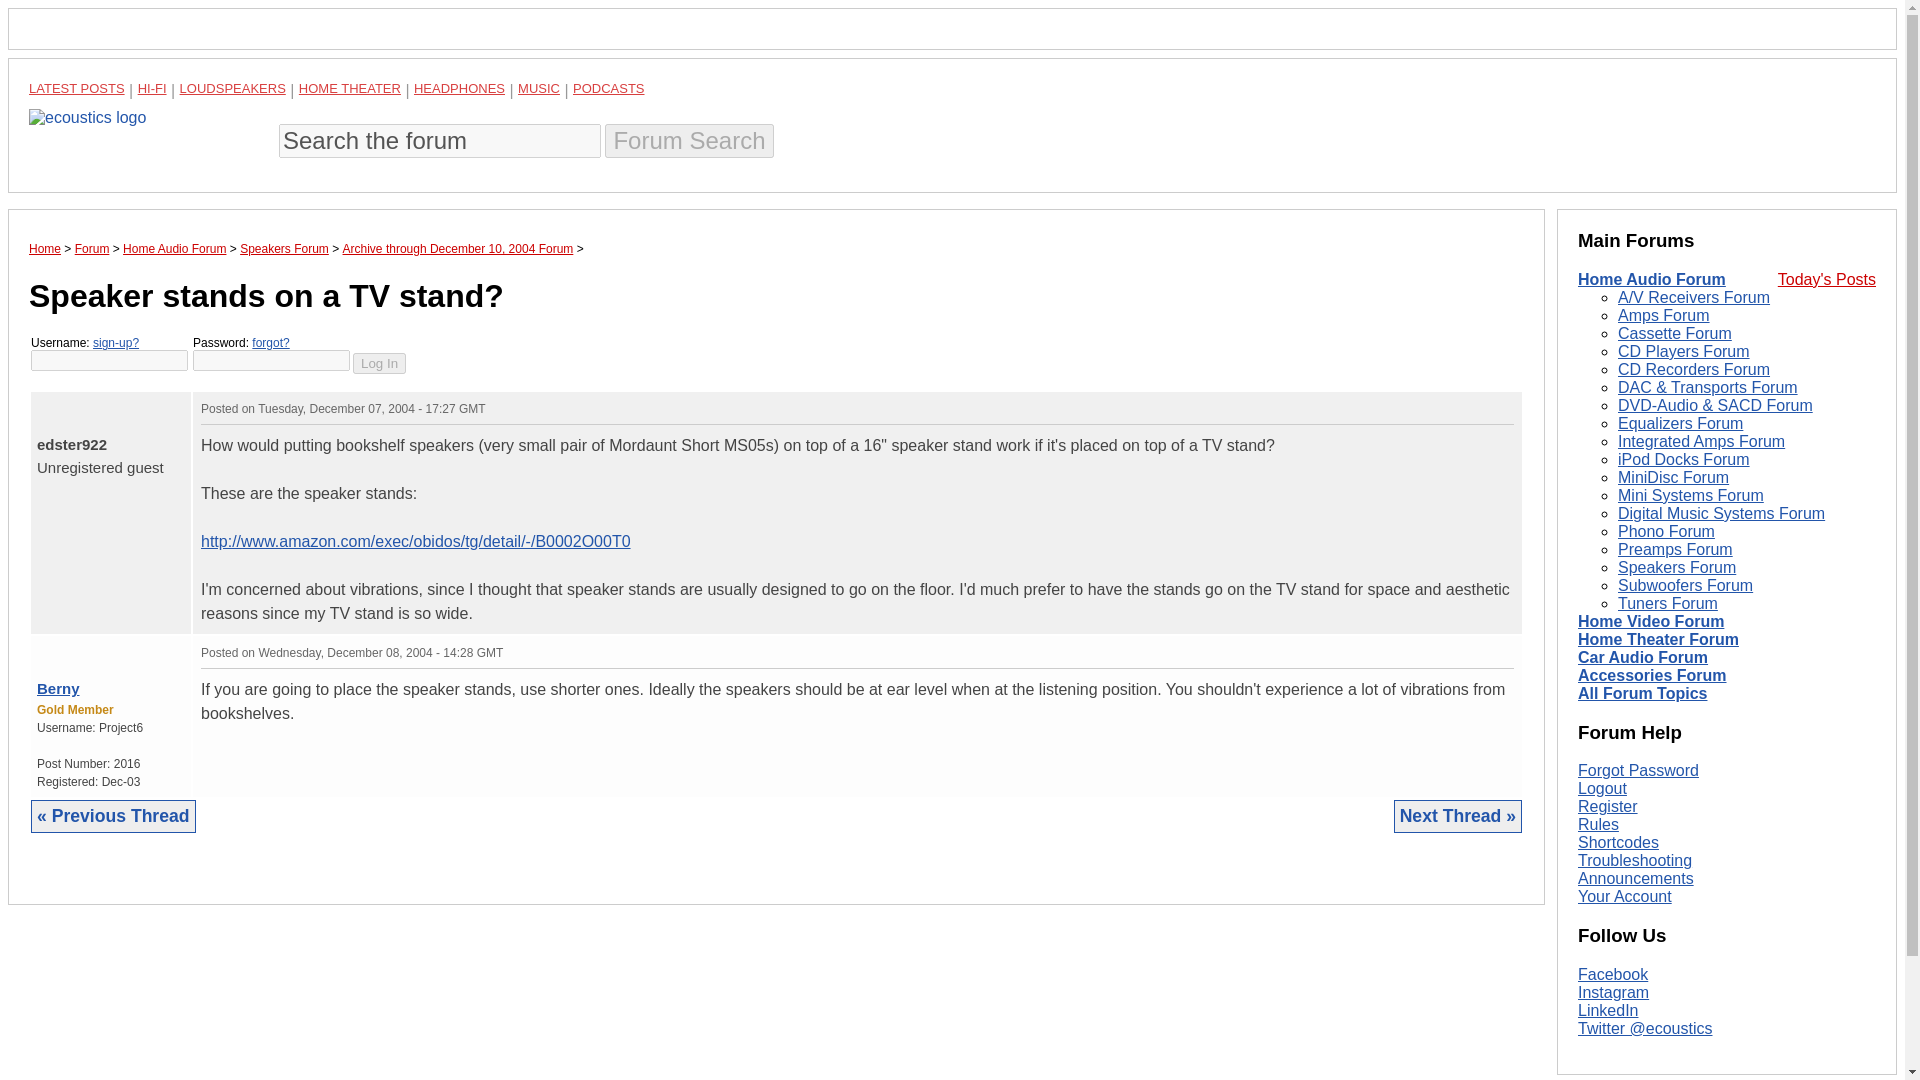 The width and height of the screenshot is (1920, 1080). I want to click on Berny, so click(58, 688).